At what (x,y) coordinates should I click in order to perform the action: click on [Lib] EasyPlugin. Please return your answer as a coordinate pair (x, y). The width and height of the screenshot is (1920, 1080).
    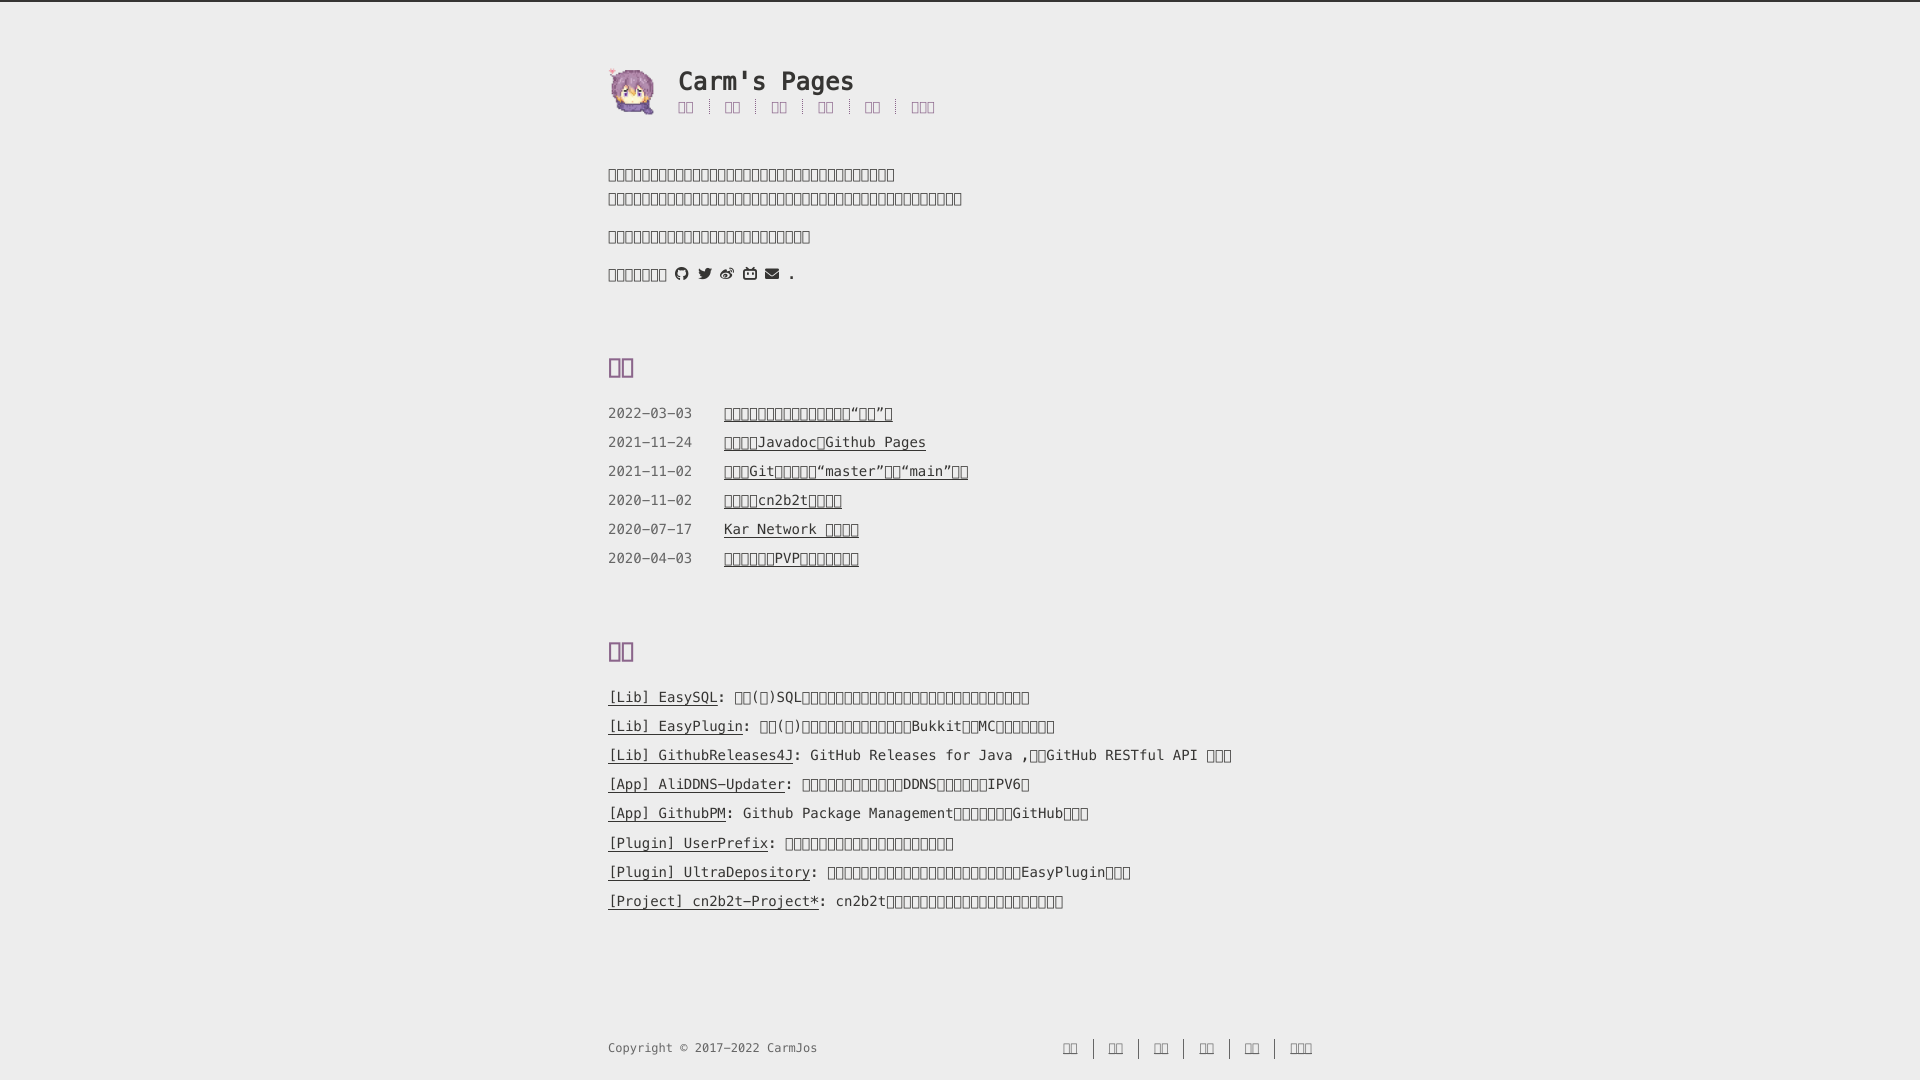
    Looking at the image, I should click on (676, 726).